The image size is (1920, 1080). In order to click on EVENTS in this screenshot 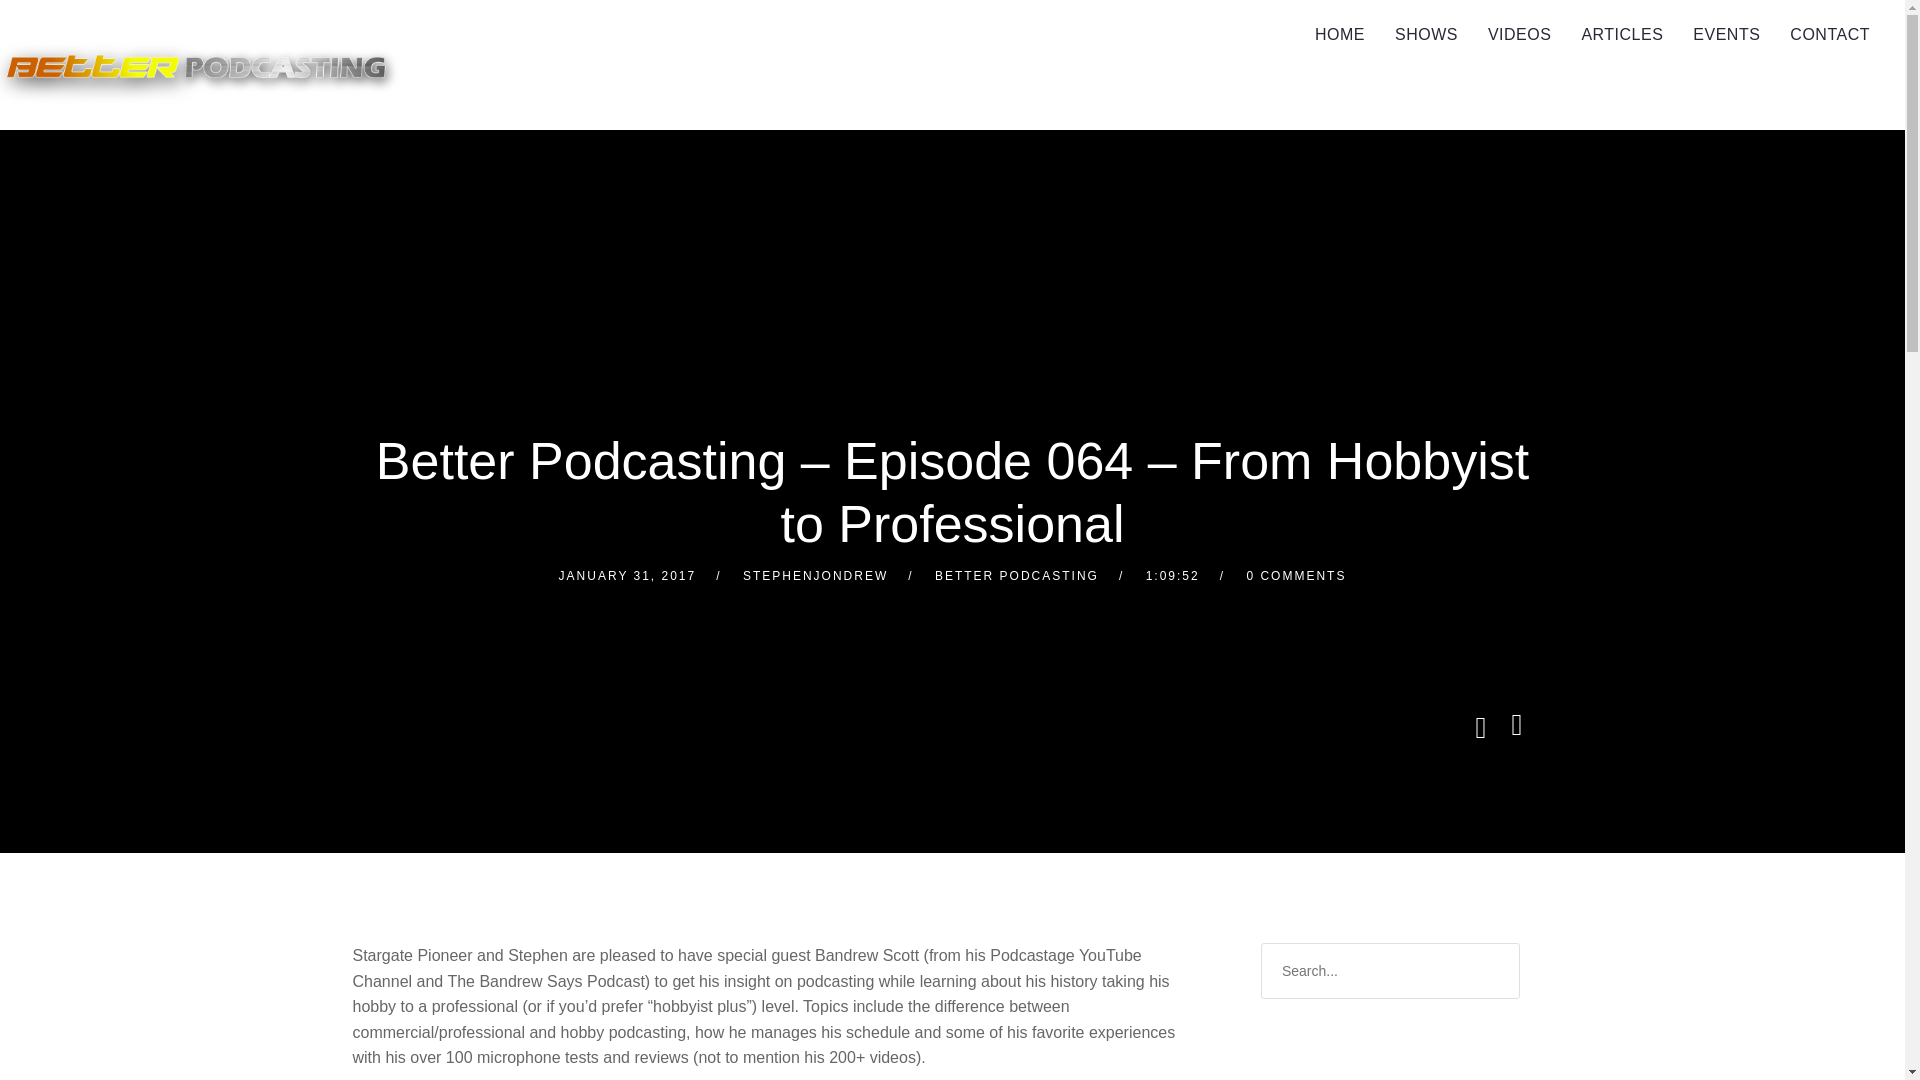, I will do `click(1726, 35)`.